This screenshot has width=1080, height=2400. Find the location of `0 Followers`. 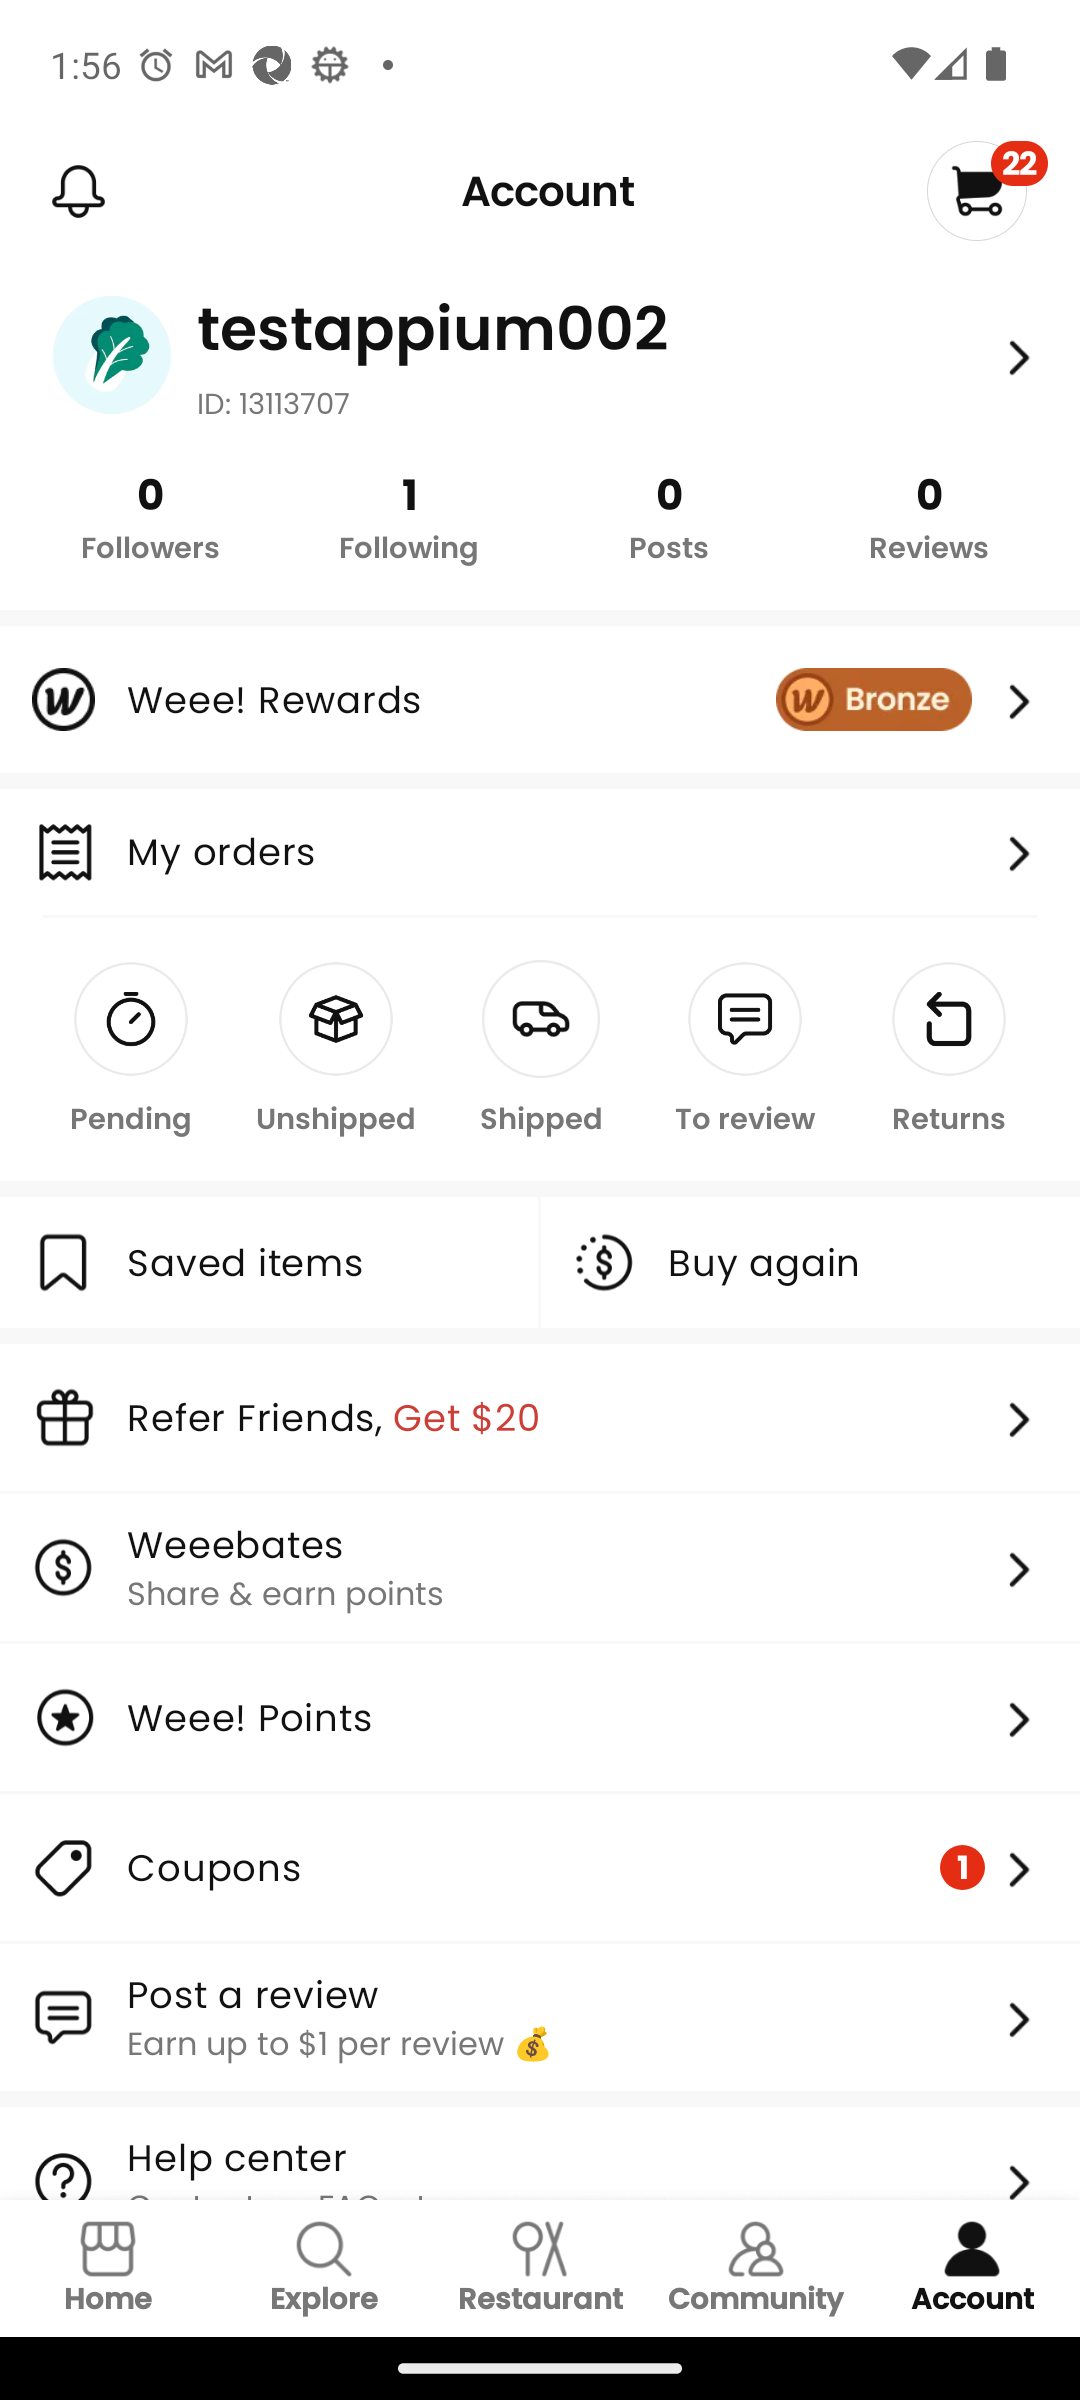

0 Followers is located at coordinates (150, 516).